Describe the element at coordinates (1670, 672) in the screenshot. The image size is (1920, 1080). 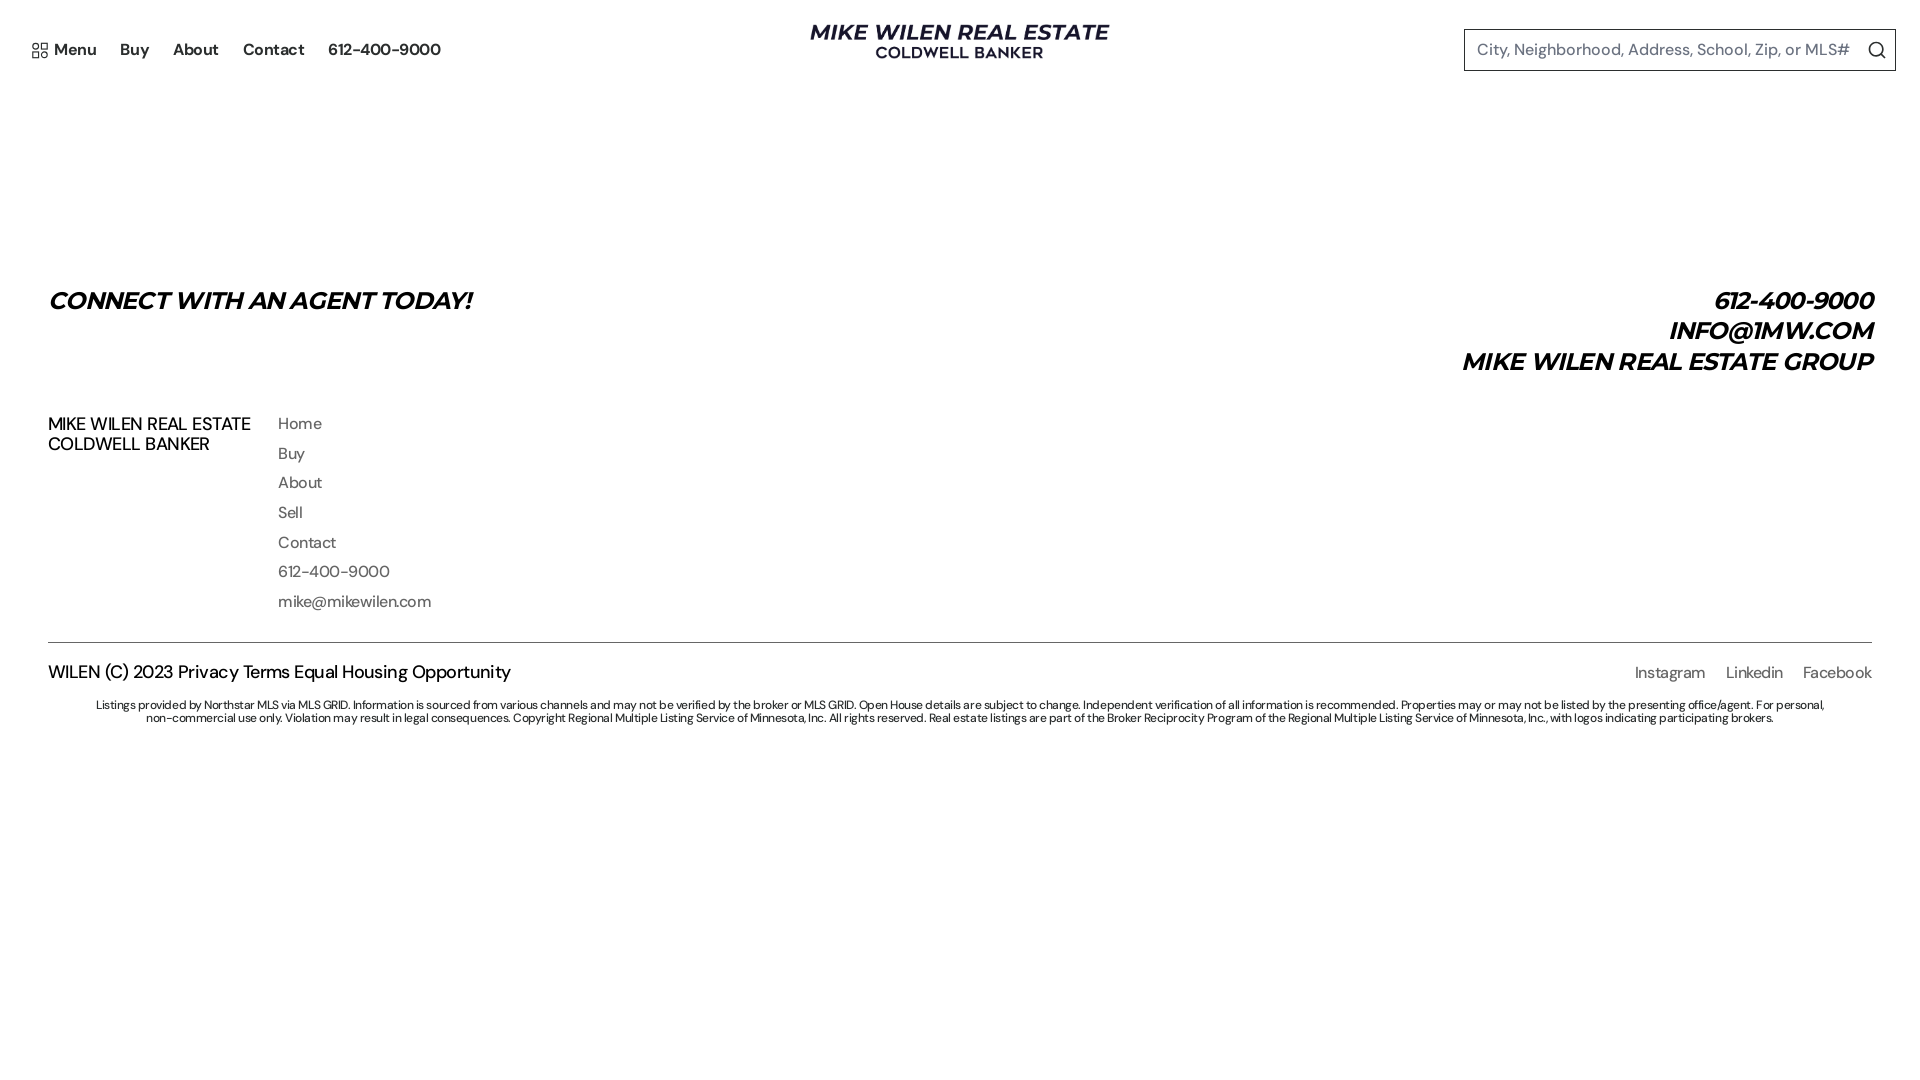
I see `Instagram` at that location.